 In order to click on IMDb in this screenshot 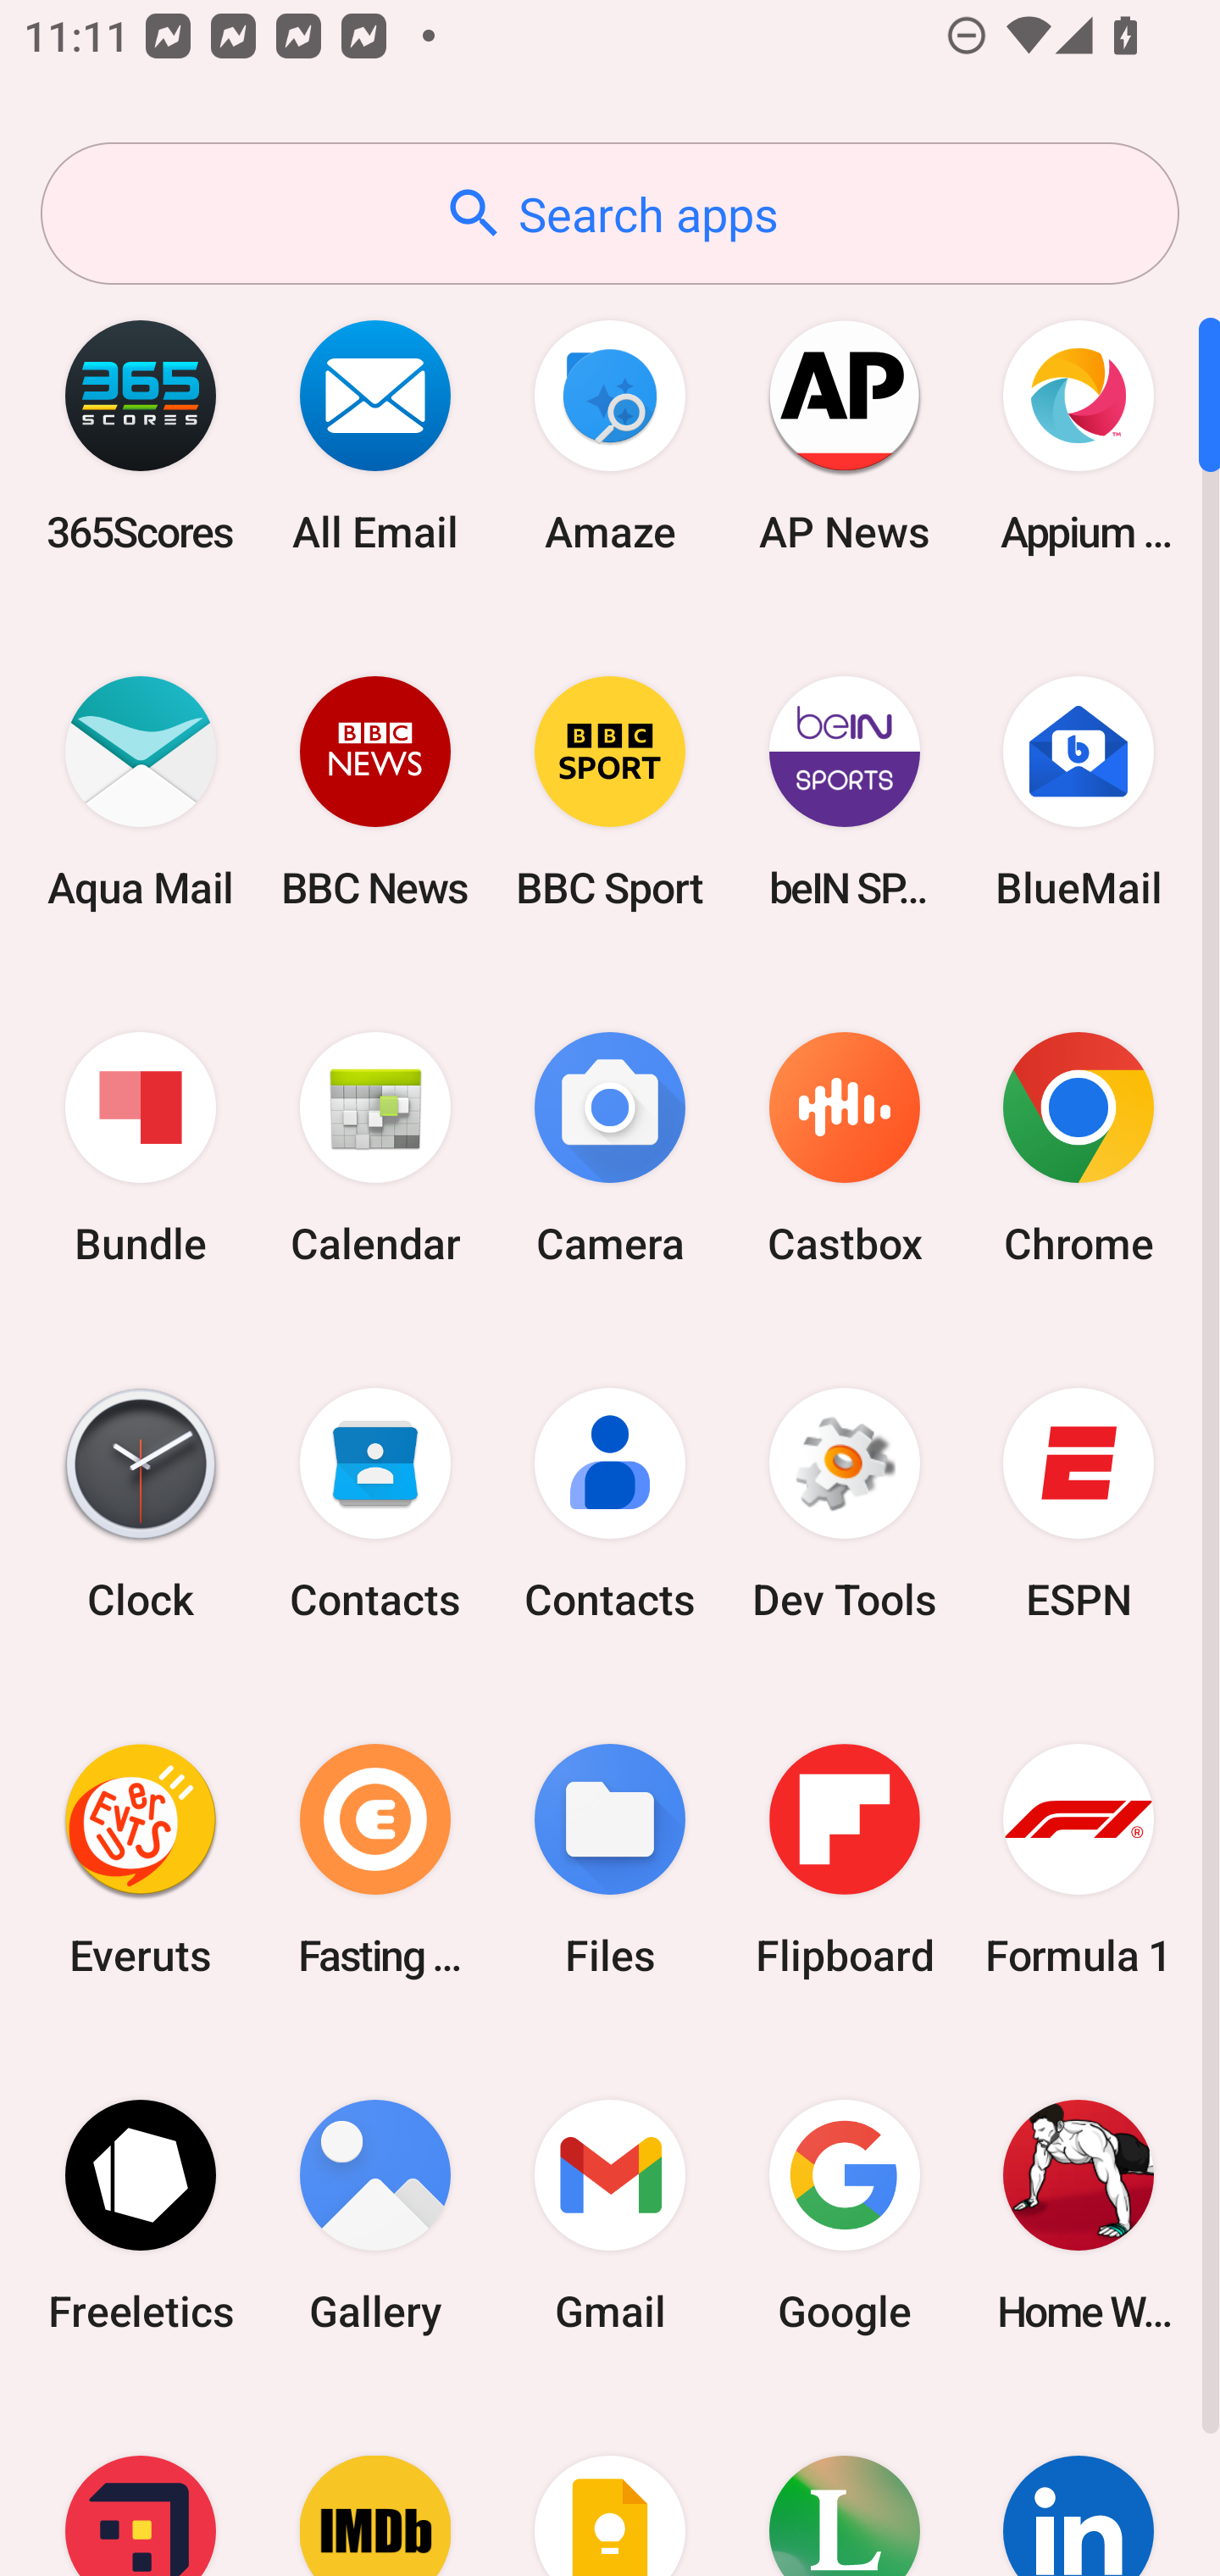, I will do `click(375, 2484)`.